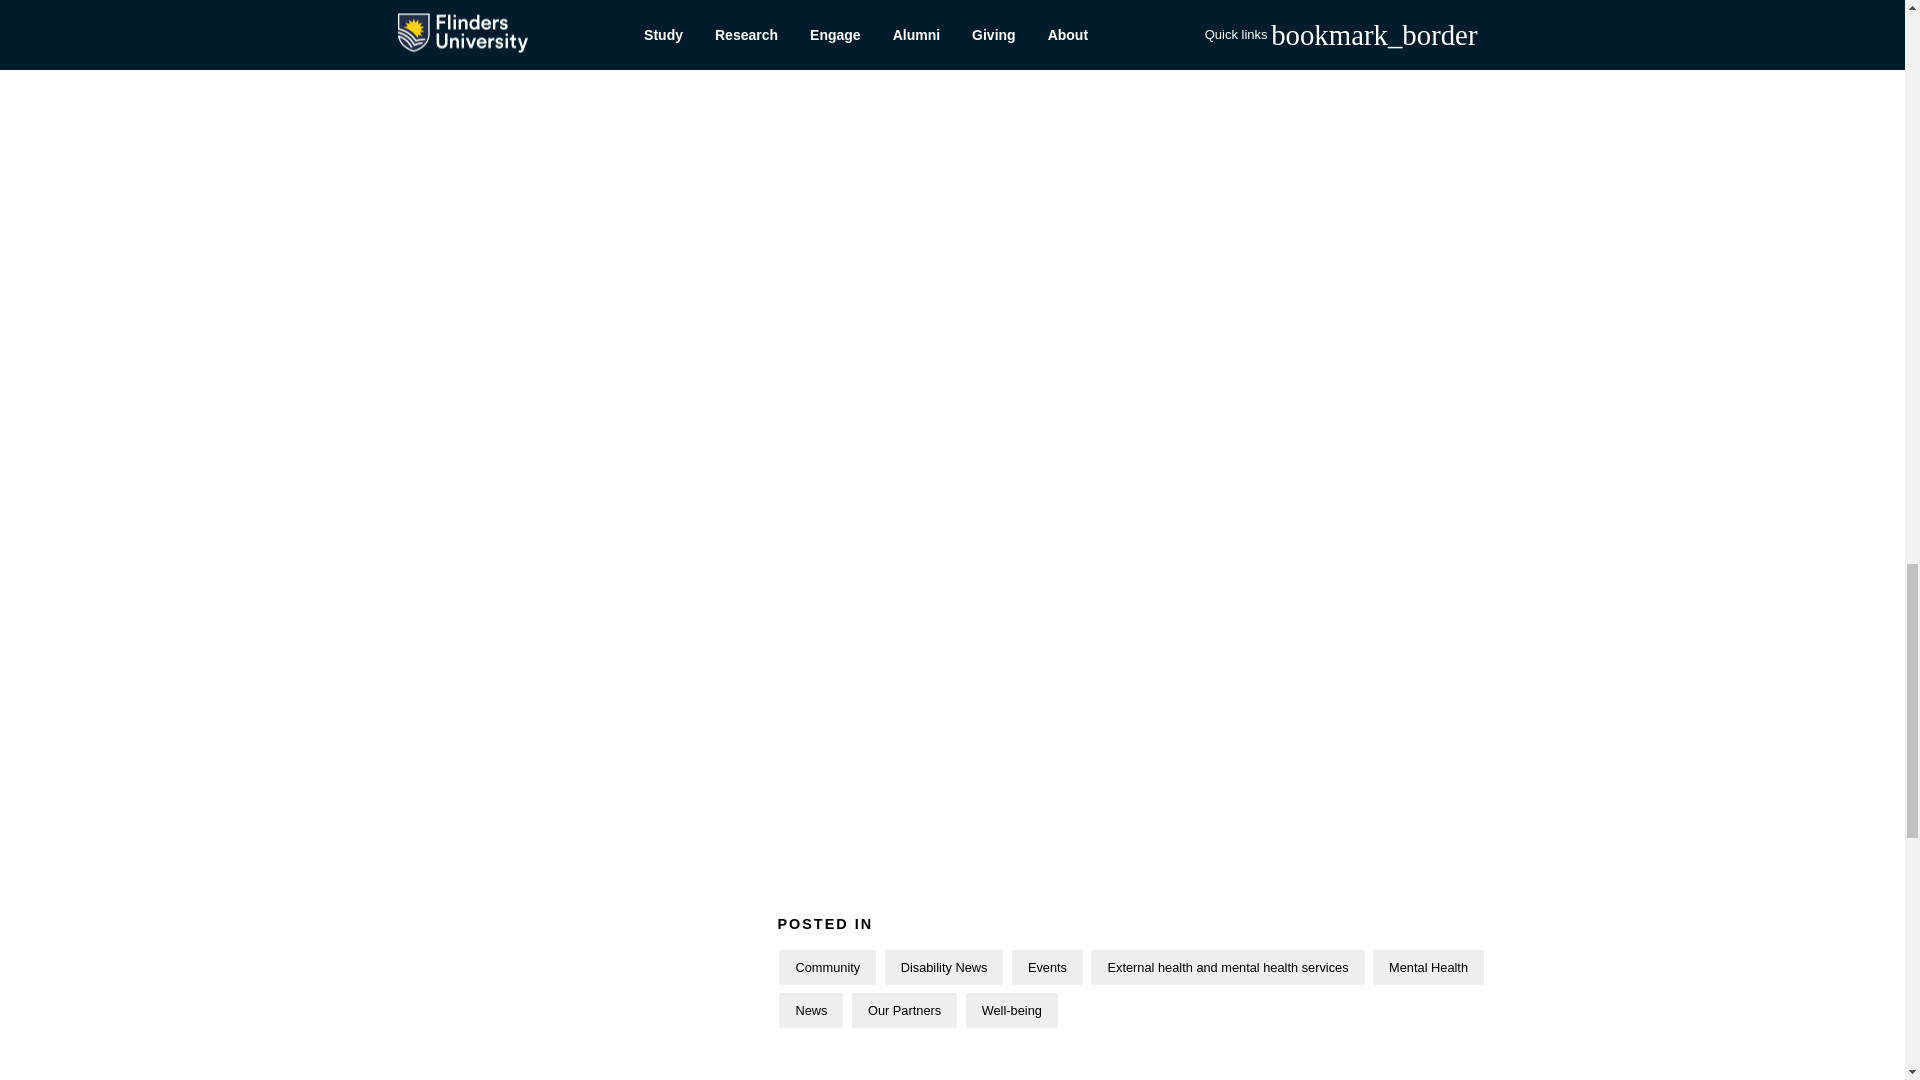 The image size is (1920, 1080). Describe the element at coordinates (810, 1010) in the screenshot. I see `News` at that location.